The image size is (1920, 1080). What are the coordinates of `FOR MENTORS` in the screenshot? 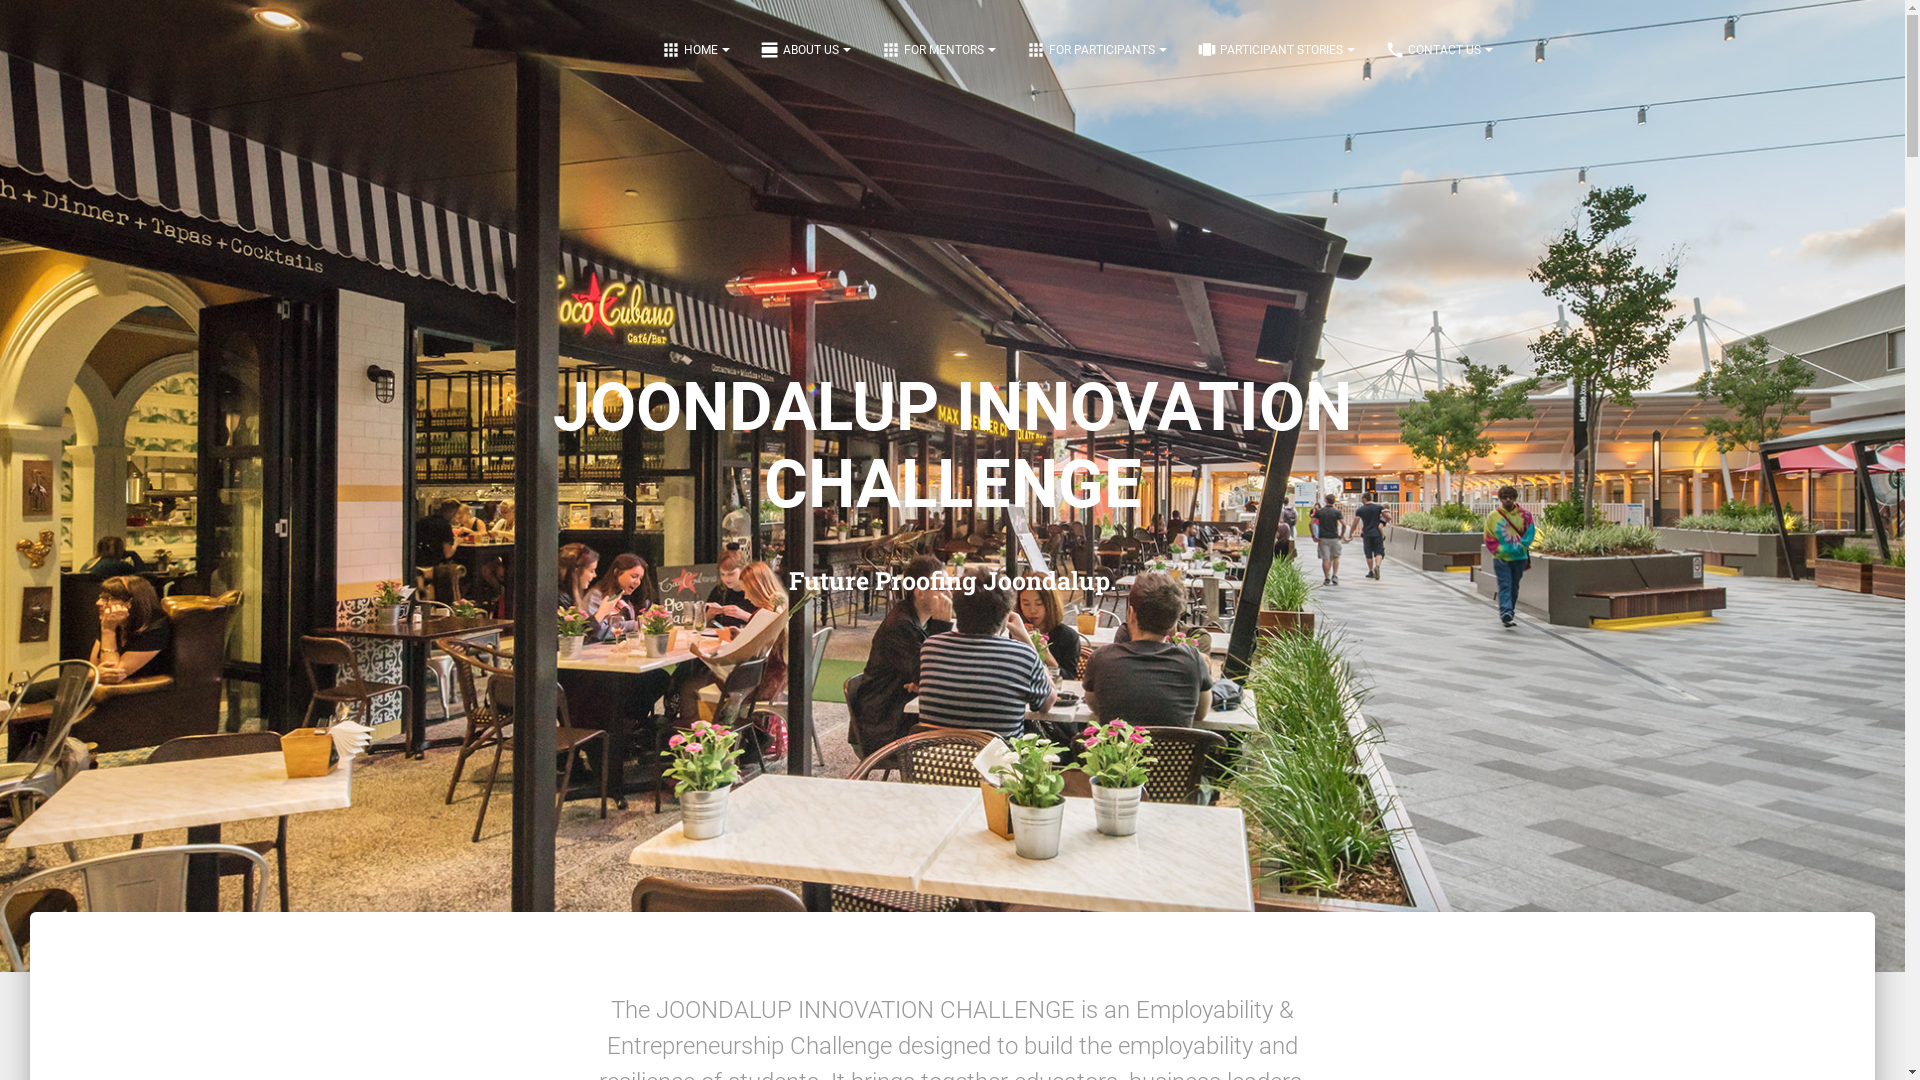 It's located at (938, 50).